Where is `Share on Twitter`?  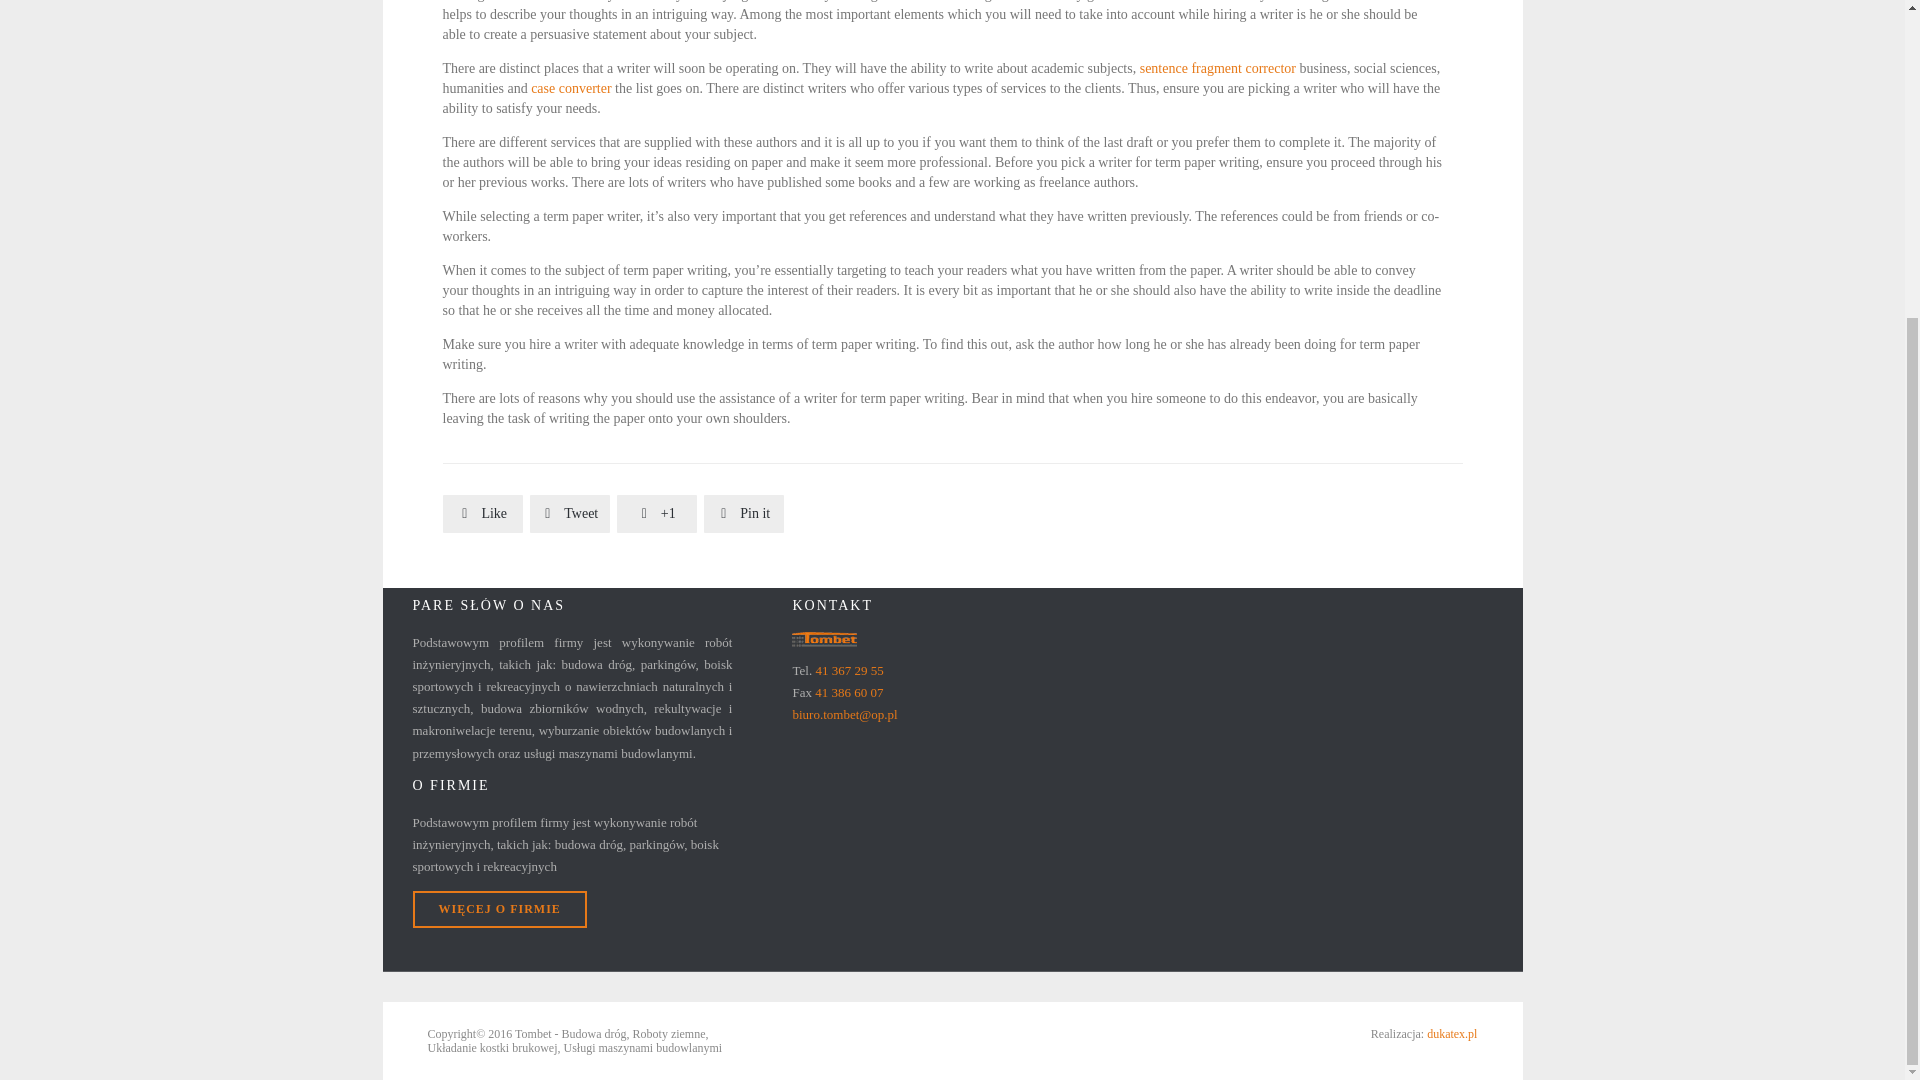 Share on Twitter is located at coordinates (570, 514).